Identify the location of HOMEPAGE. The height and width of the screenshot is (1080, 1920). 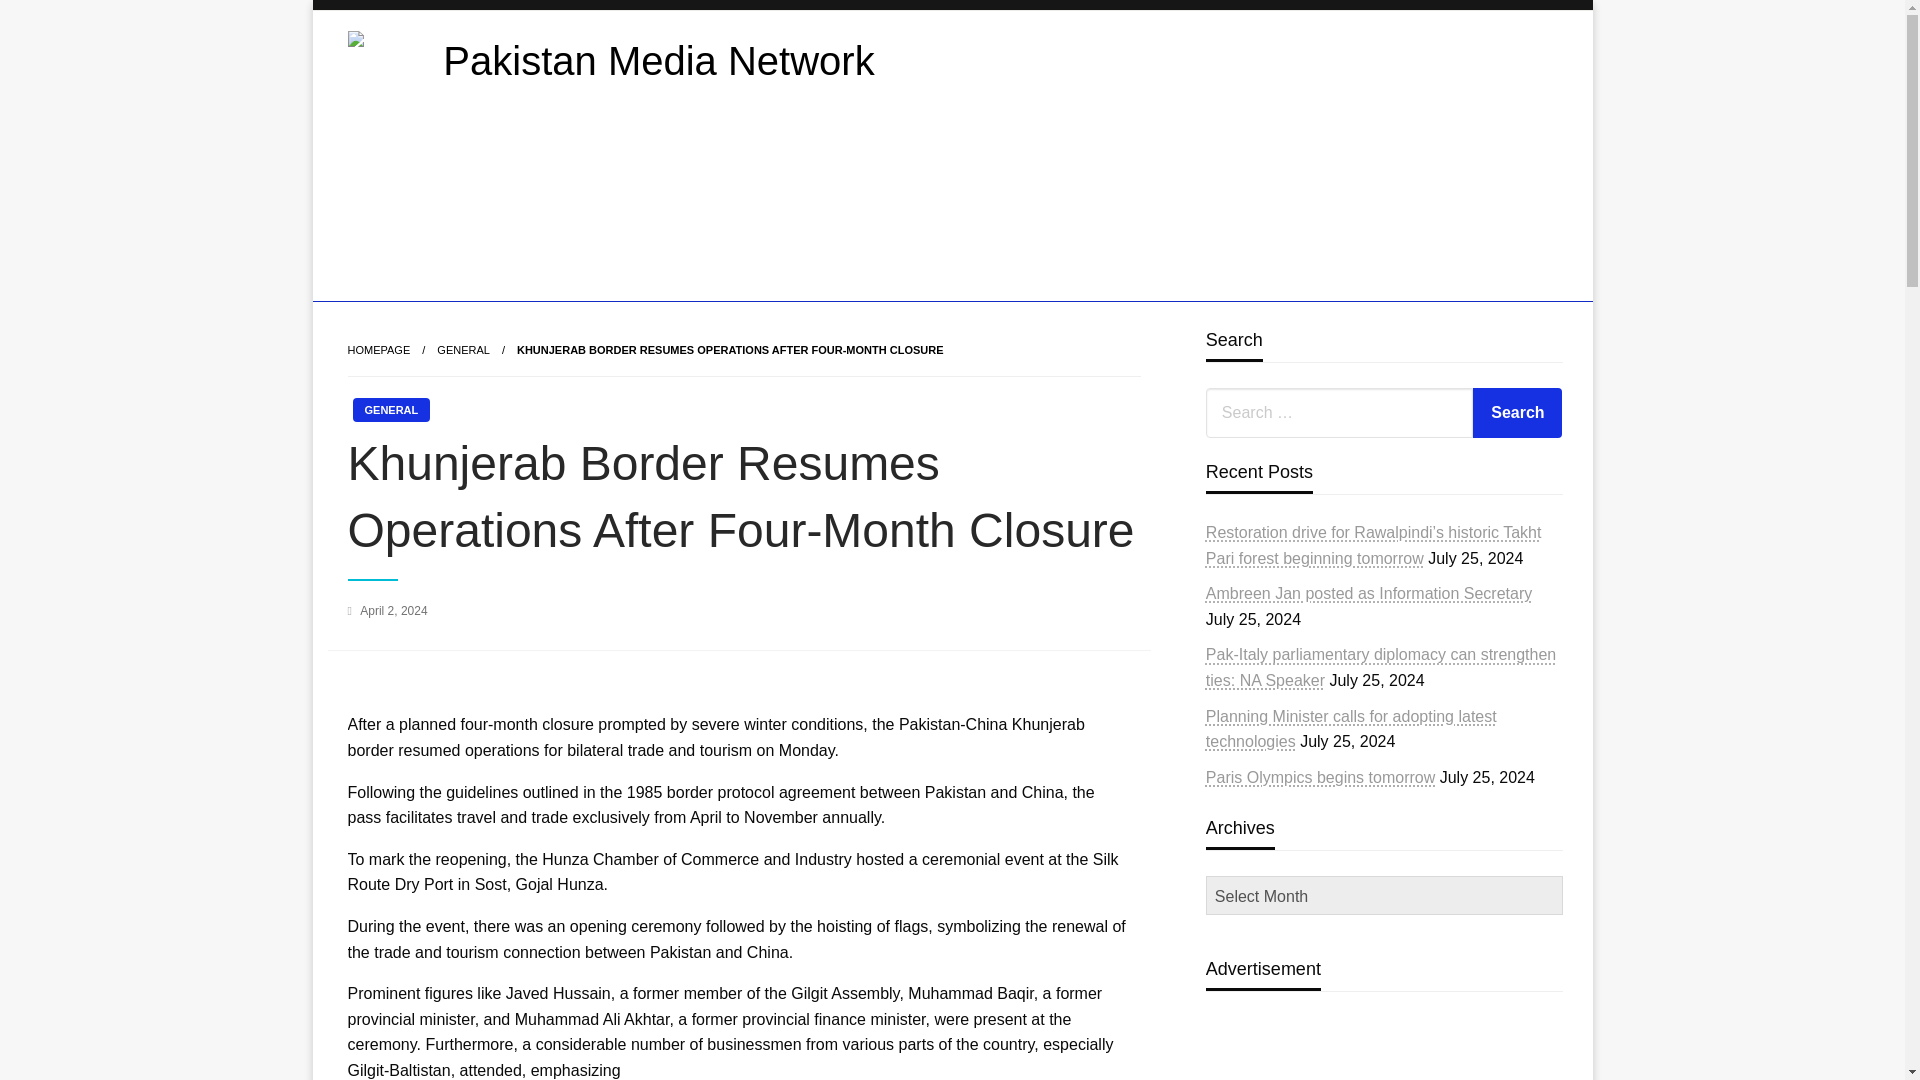
(378, 350).